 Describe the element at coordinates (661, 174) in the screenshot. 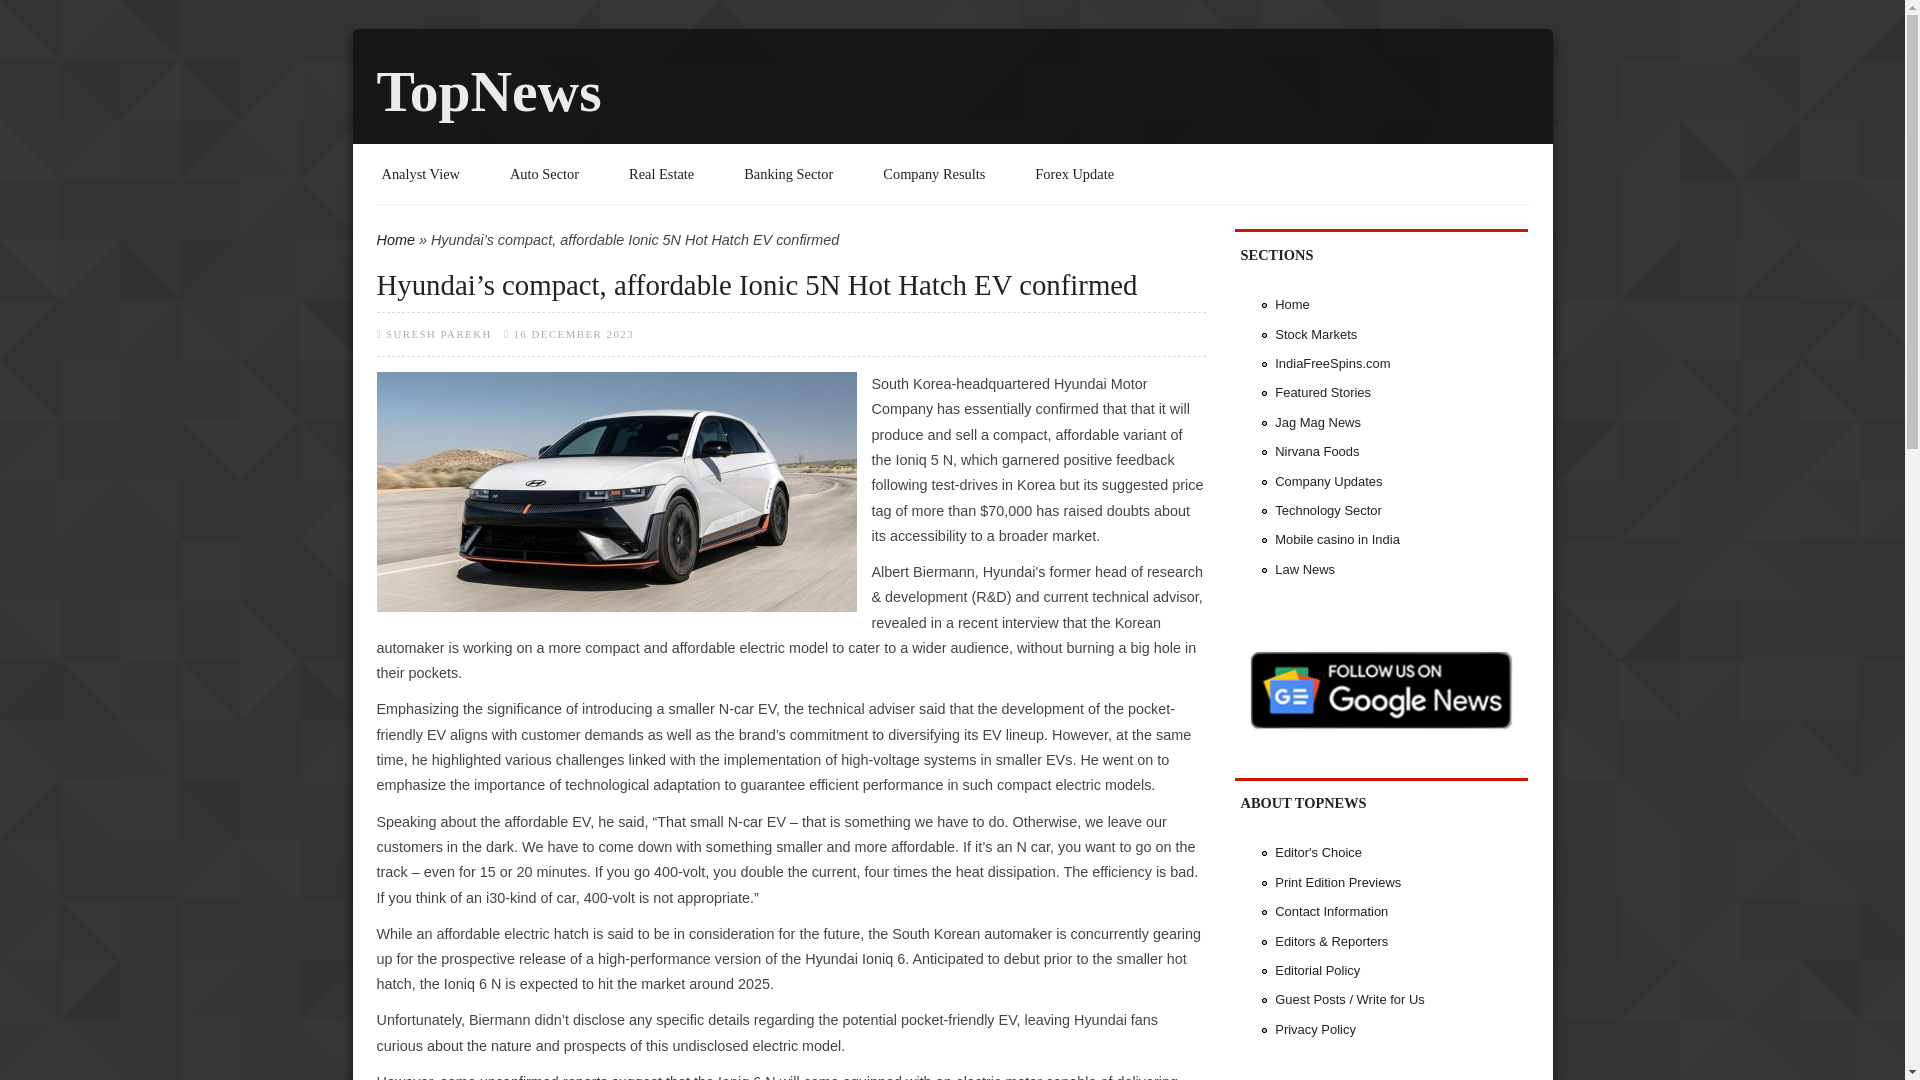

I see `Real Estate` at that location.